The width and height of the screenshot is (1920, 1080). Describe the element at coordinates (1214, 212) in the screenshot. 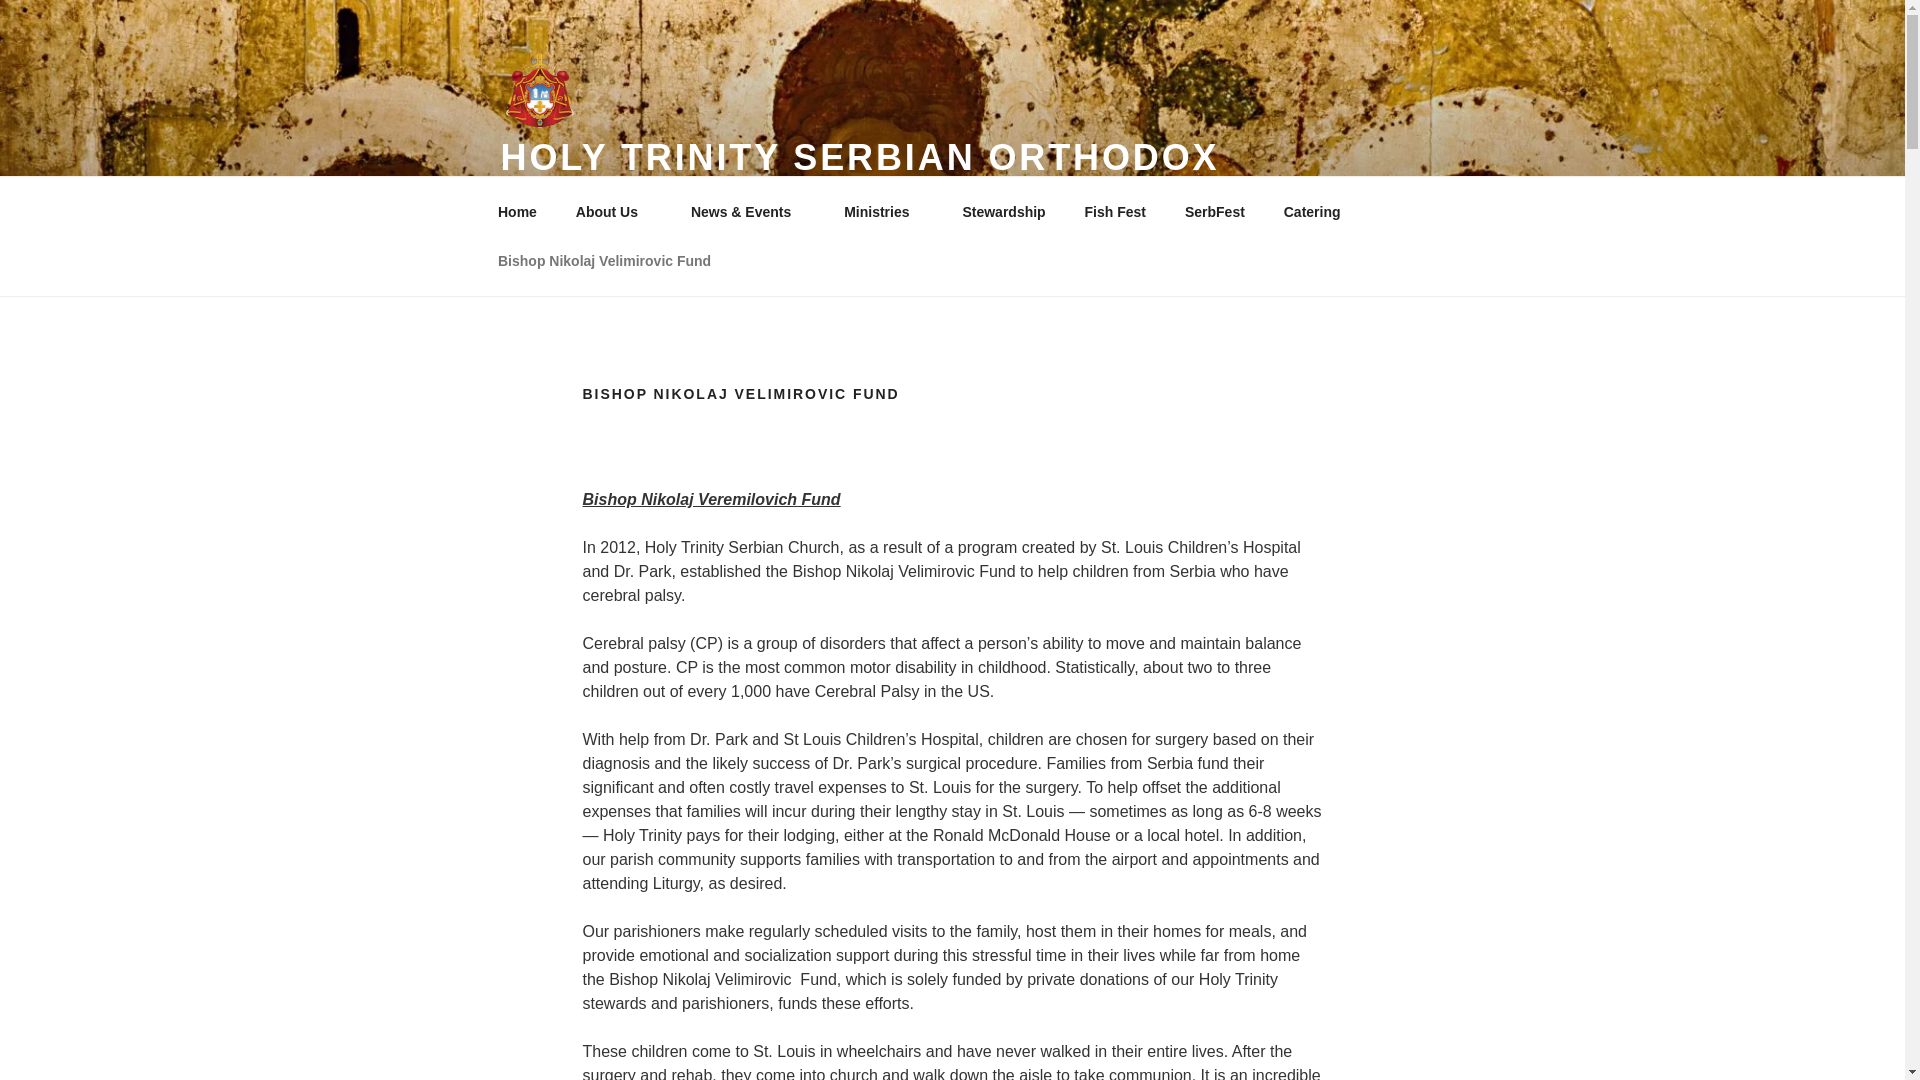

I see `SerbFest` at that location.